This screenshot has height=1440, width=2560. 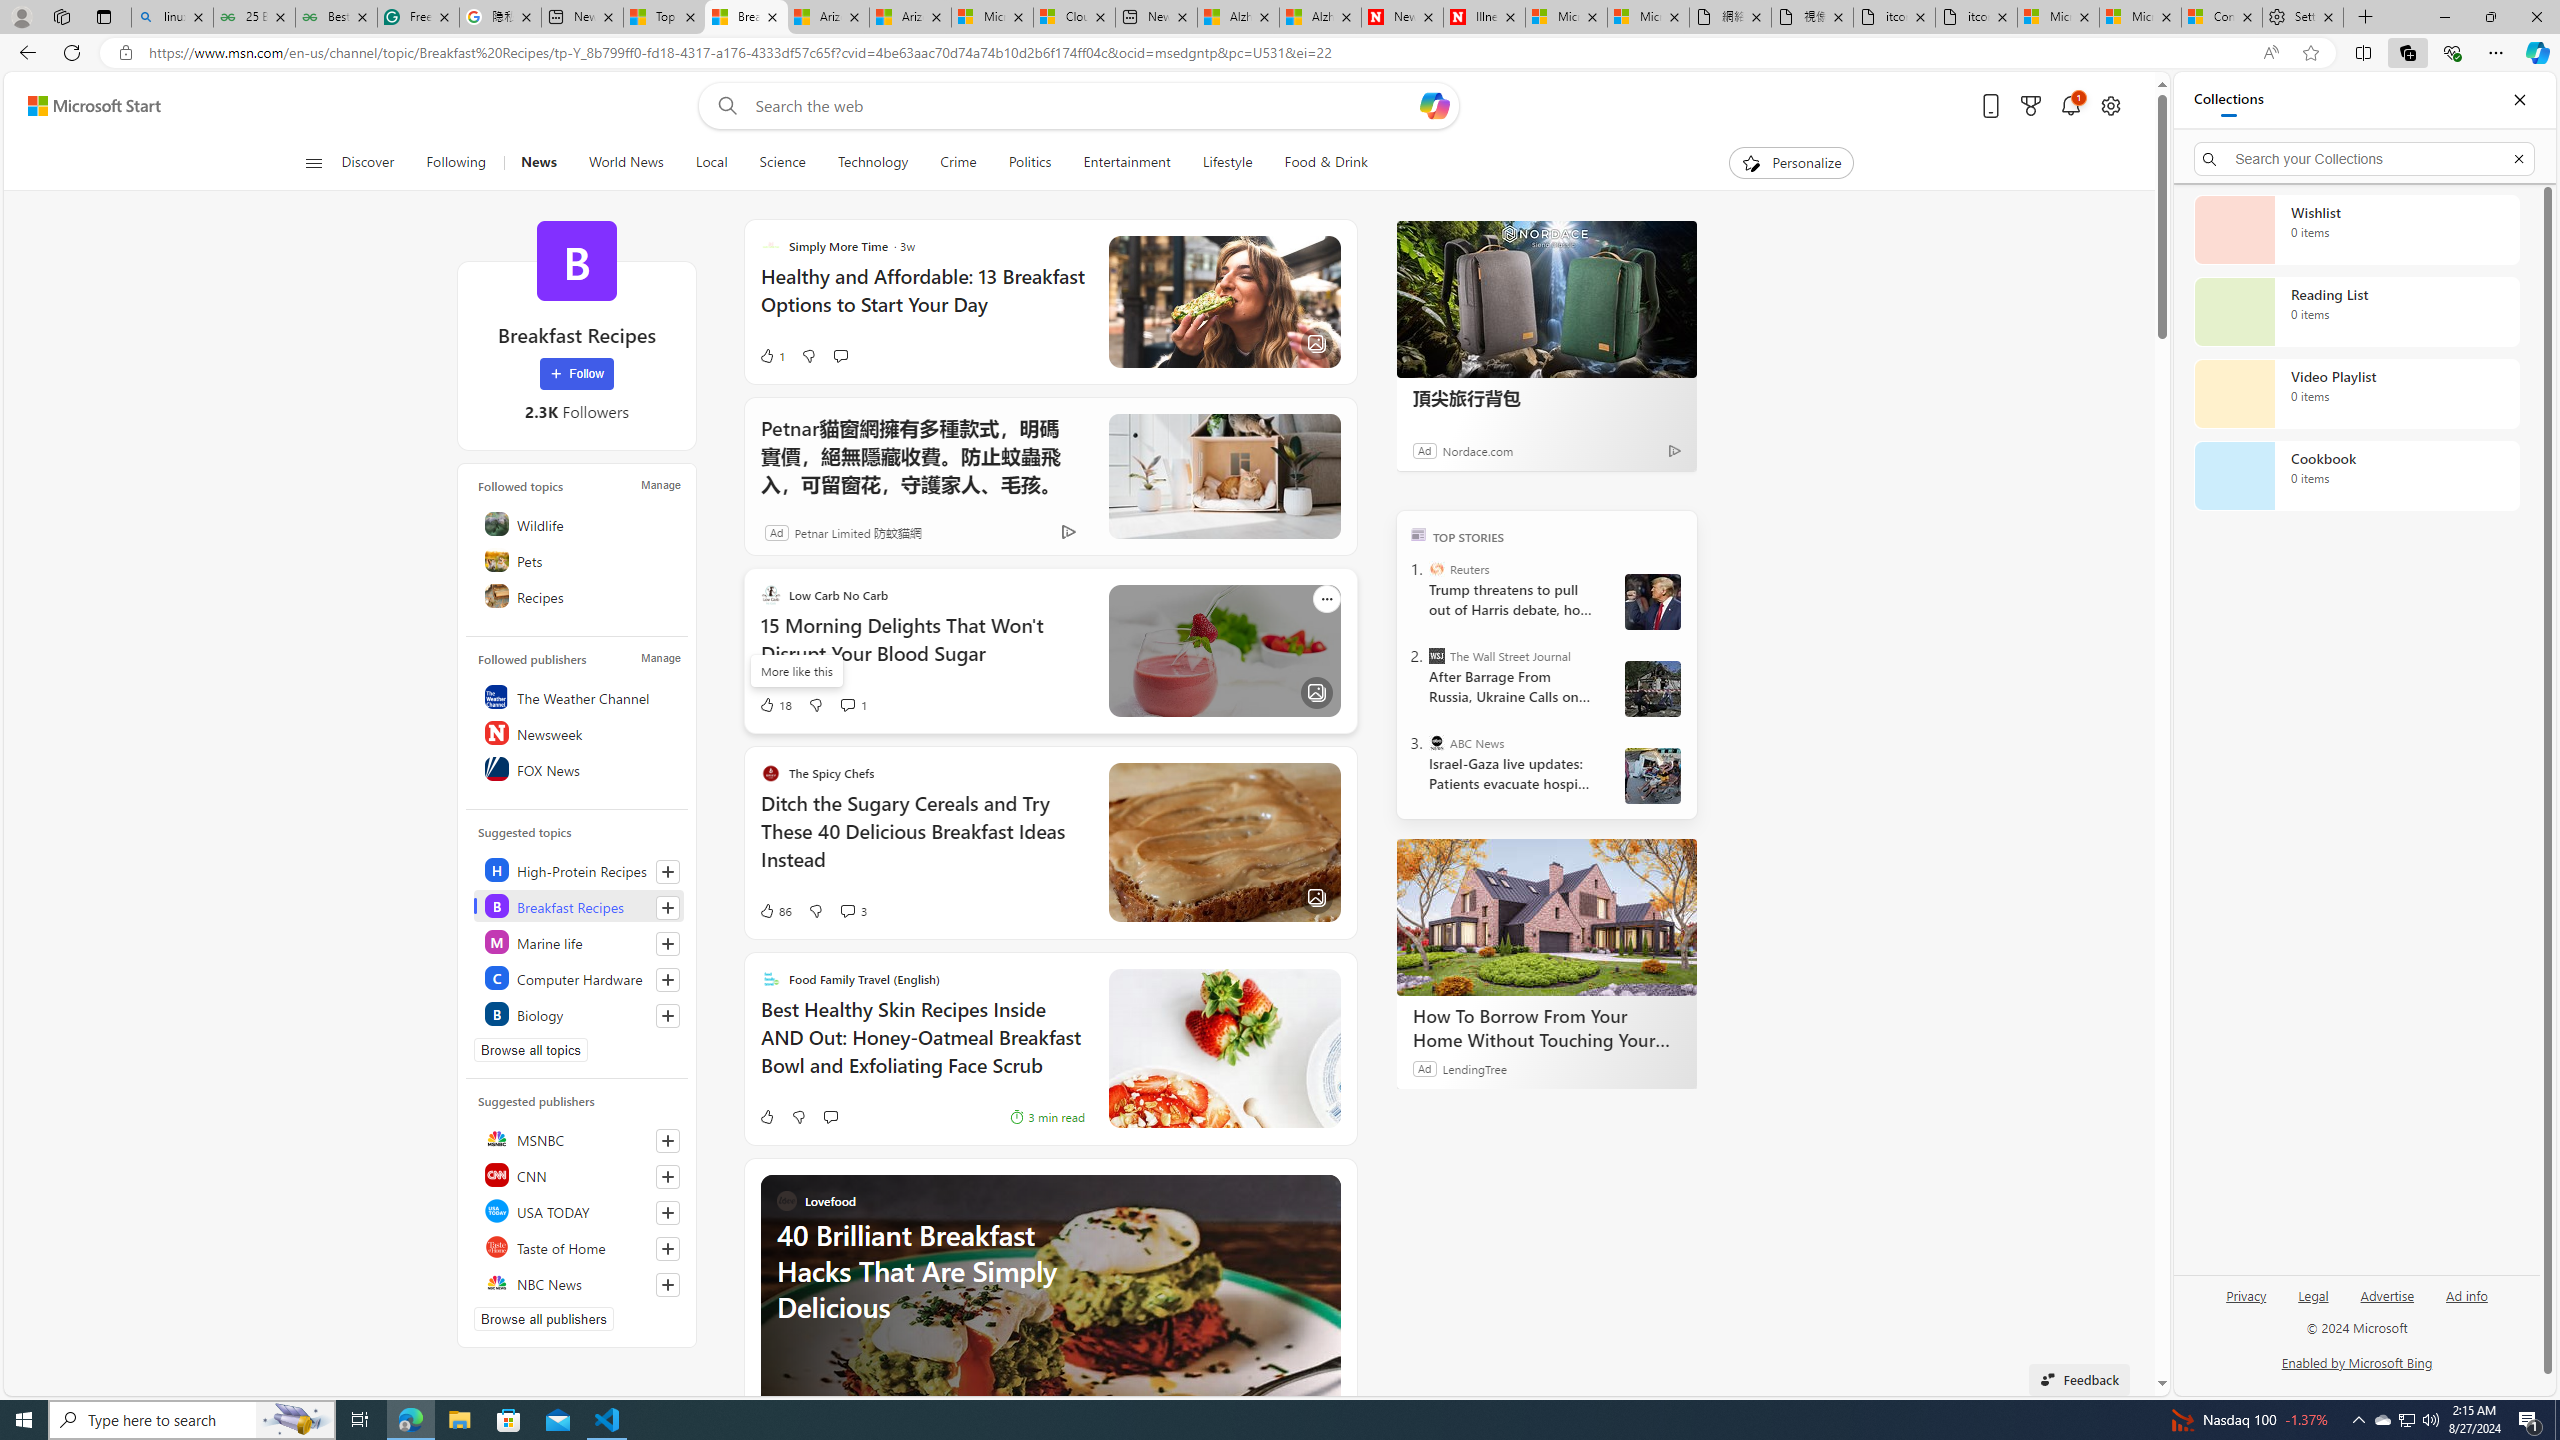 What do you see at coordinates (2466, 1304) in the screenshot?
I see `Ad info` at bounding box center [2466, 1304].